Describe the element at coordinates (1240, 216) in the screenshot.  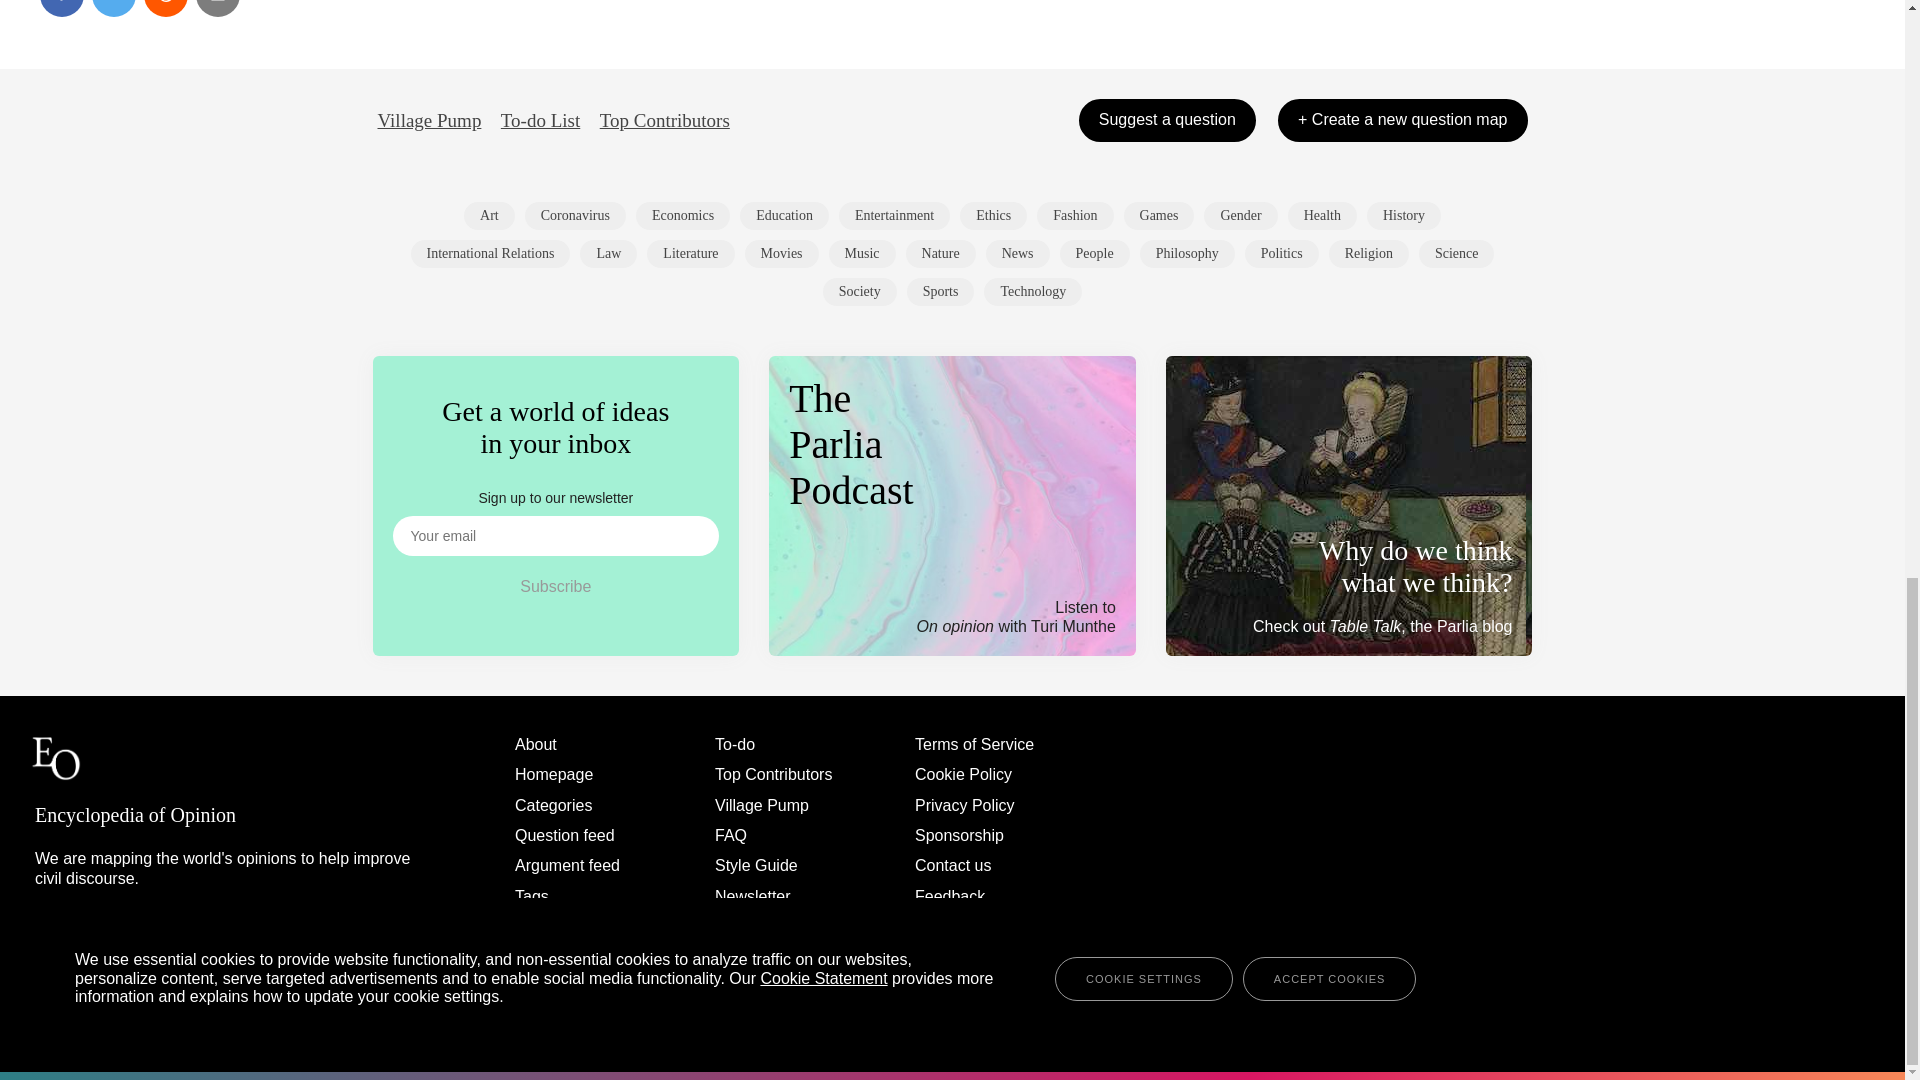
I see `Gender` at that location.